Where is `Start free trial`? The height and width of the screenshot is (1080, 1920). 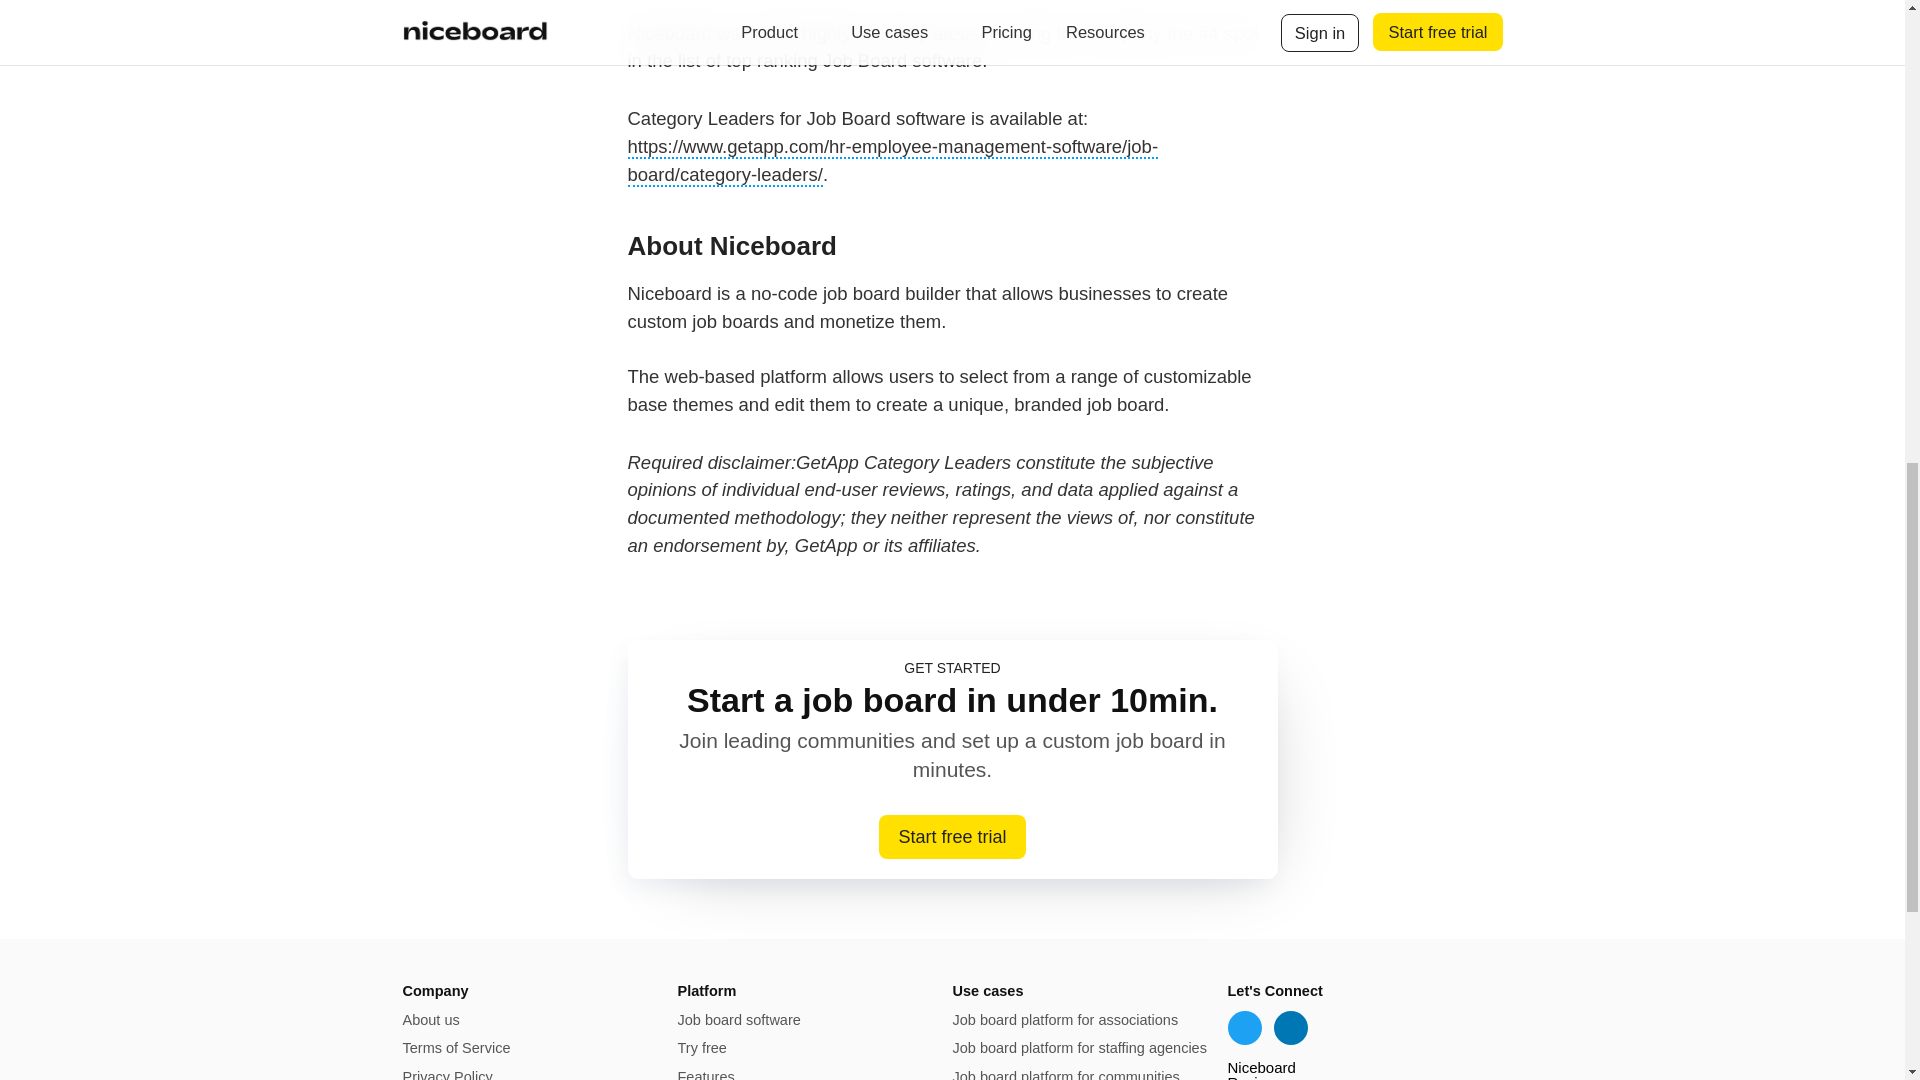
Start free trial is located at coordinates (952, 836).